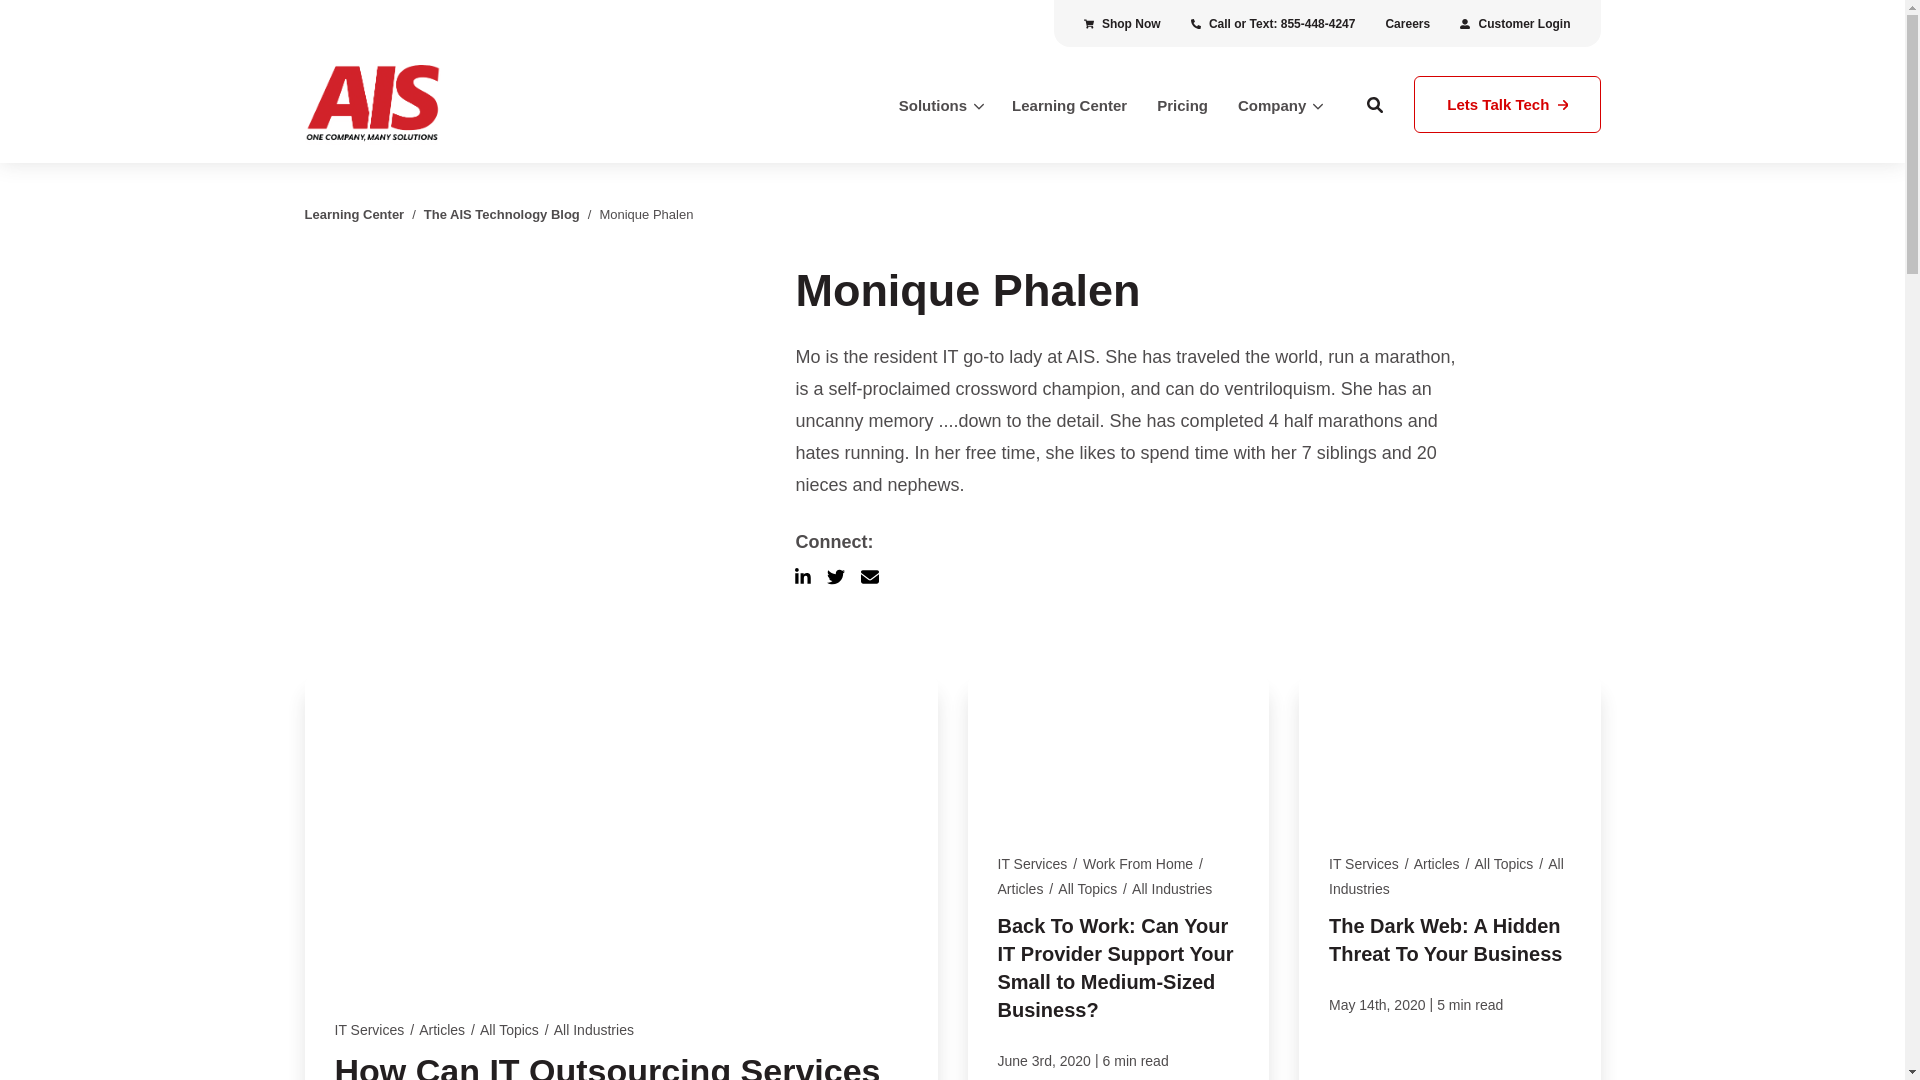 This screenshot has width=1920, height=1080. What do you see at coordinates (1069, 106) in the screenshot?
I see `Learning Center` at bounding box center [1069, 106].